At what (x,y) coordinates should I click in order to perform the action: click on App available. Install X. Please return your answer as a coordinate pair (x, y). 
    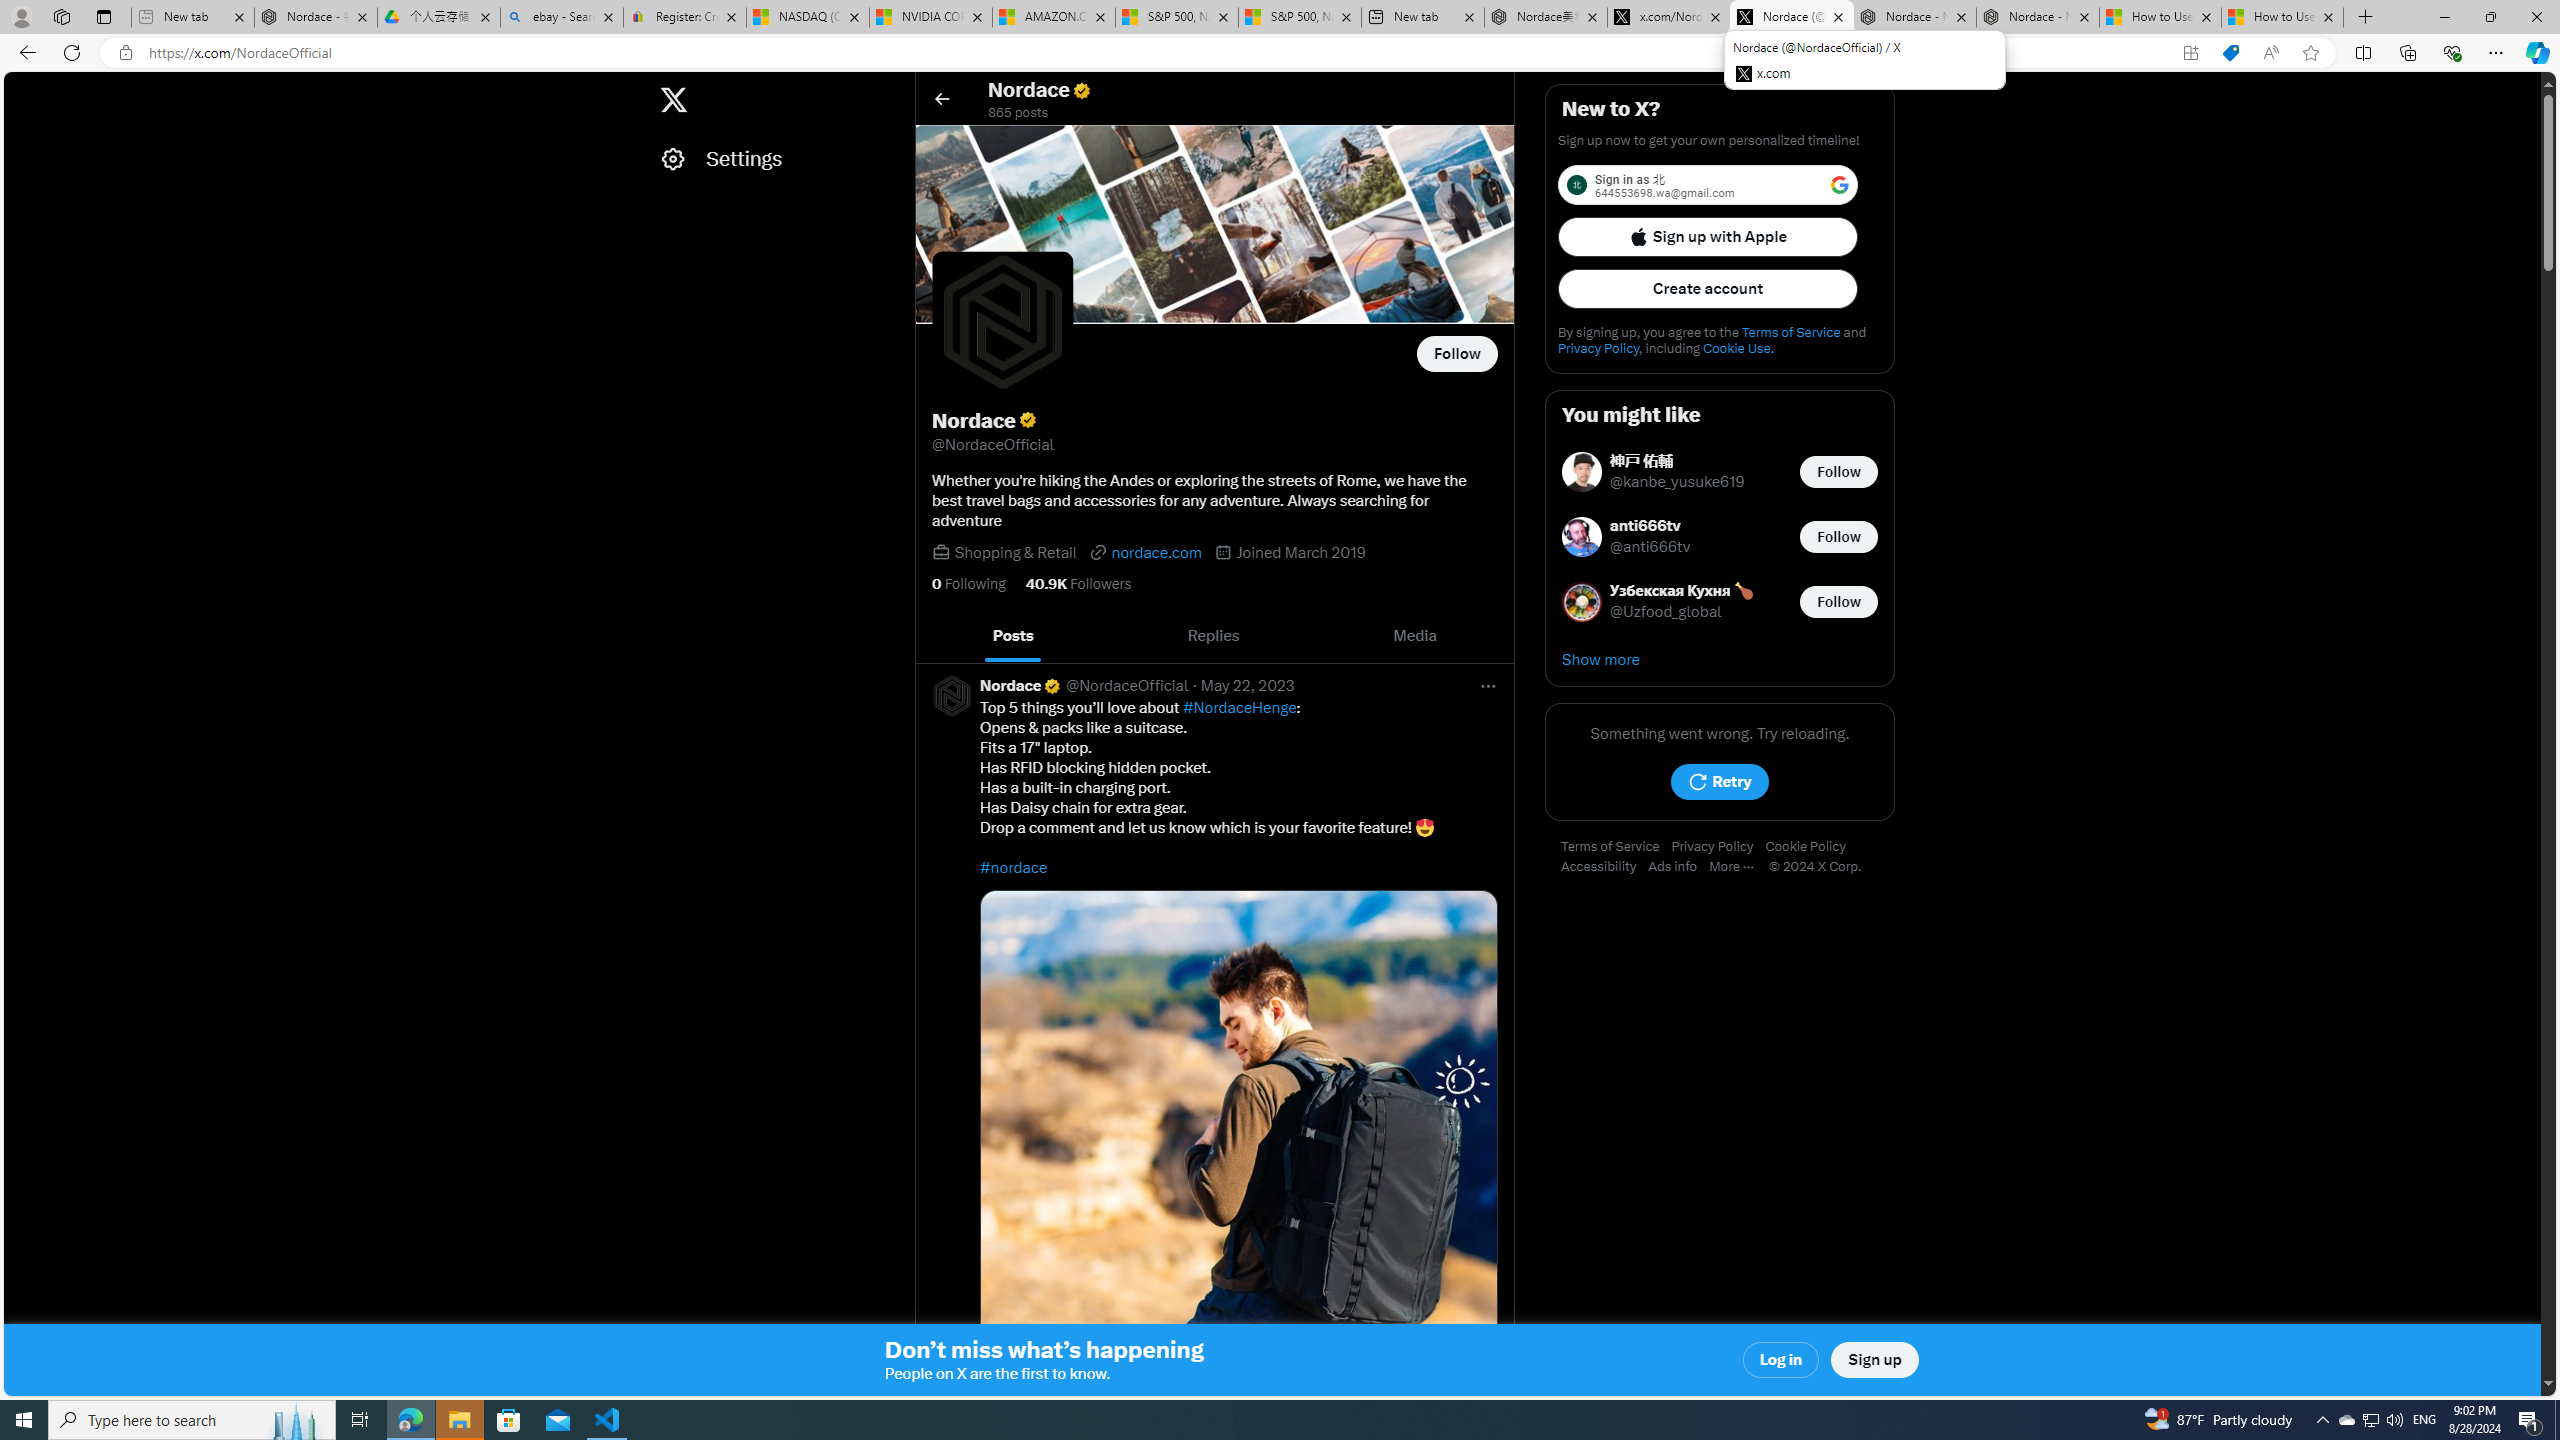
    Looking at the image, I should click on (2190, 53).